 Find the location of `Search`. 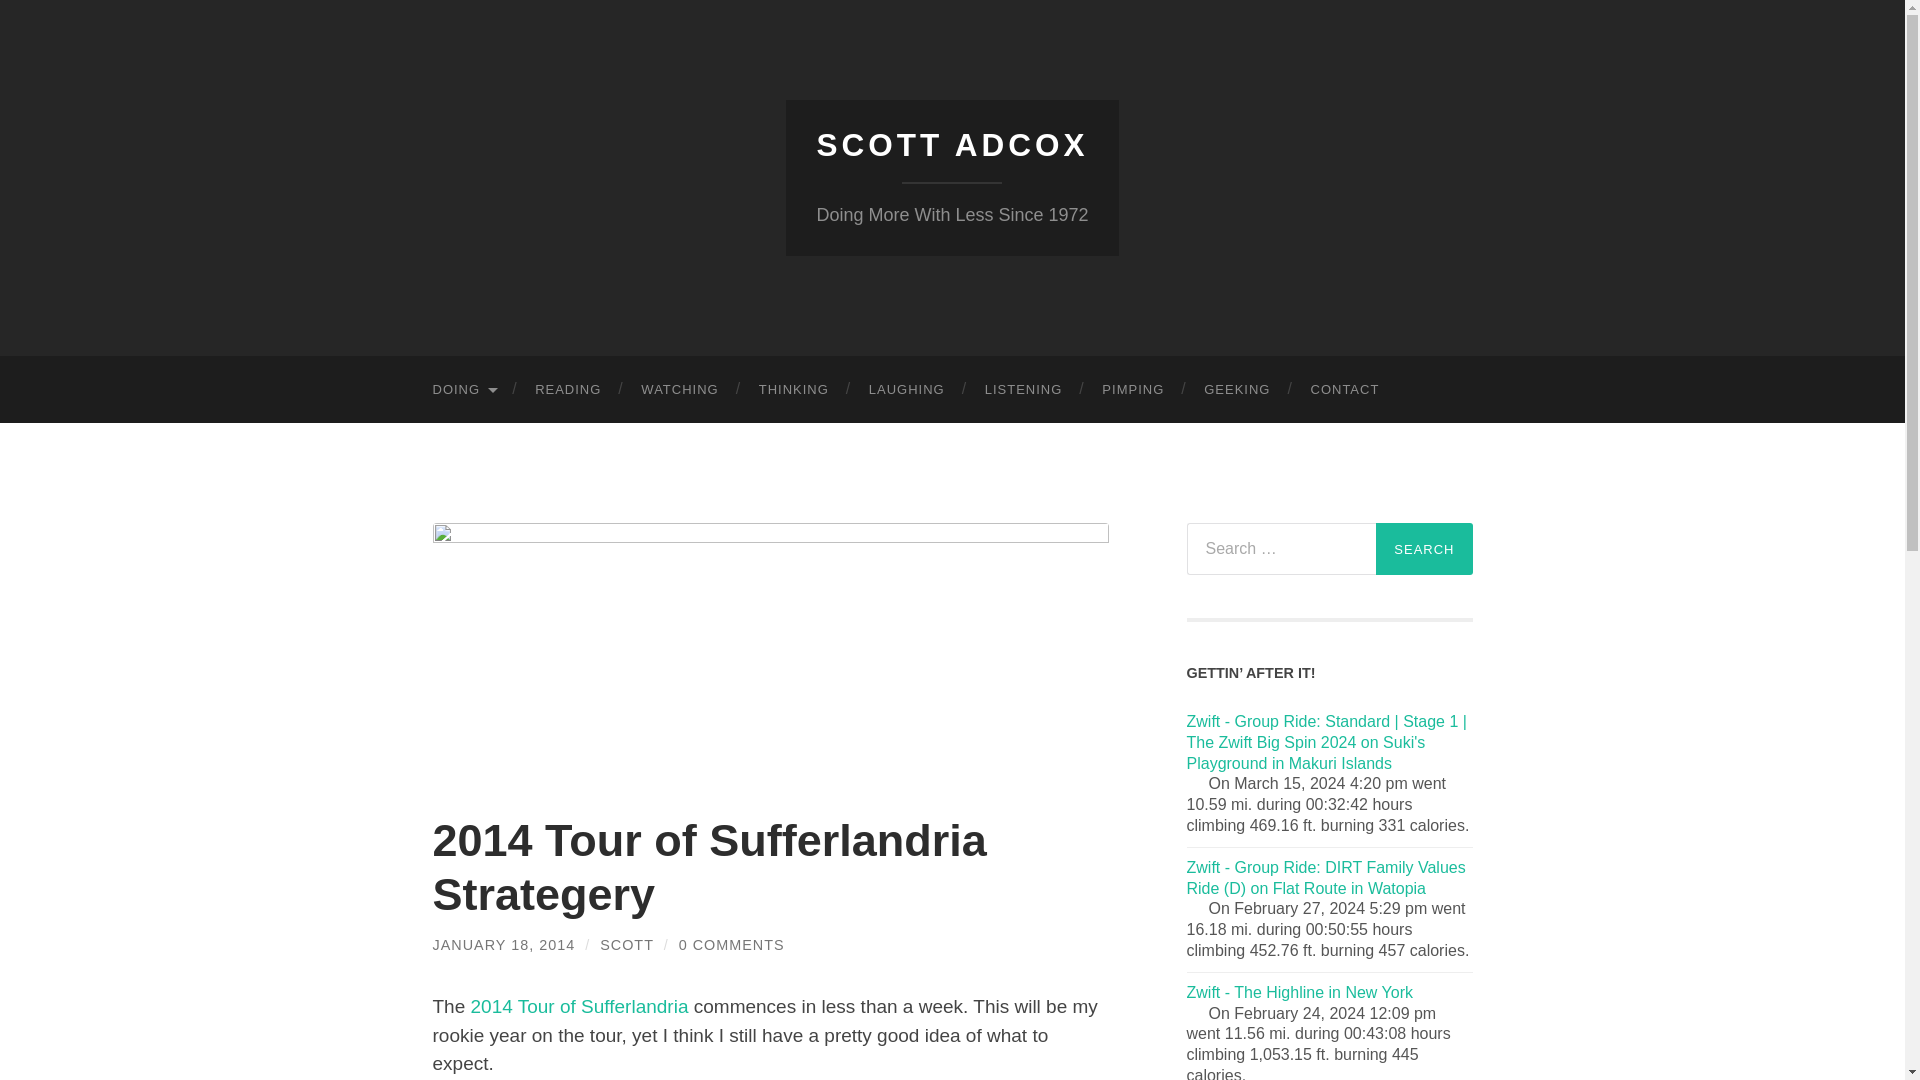

Search is located at coordinates (1424, 548).